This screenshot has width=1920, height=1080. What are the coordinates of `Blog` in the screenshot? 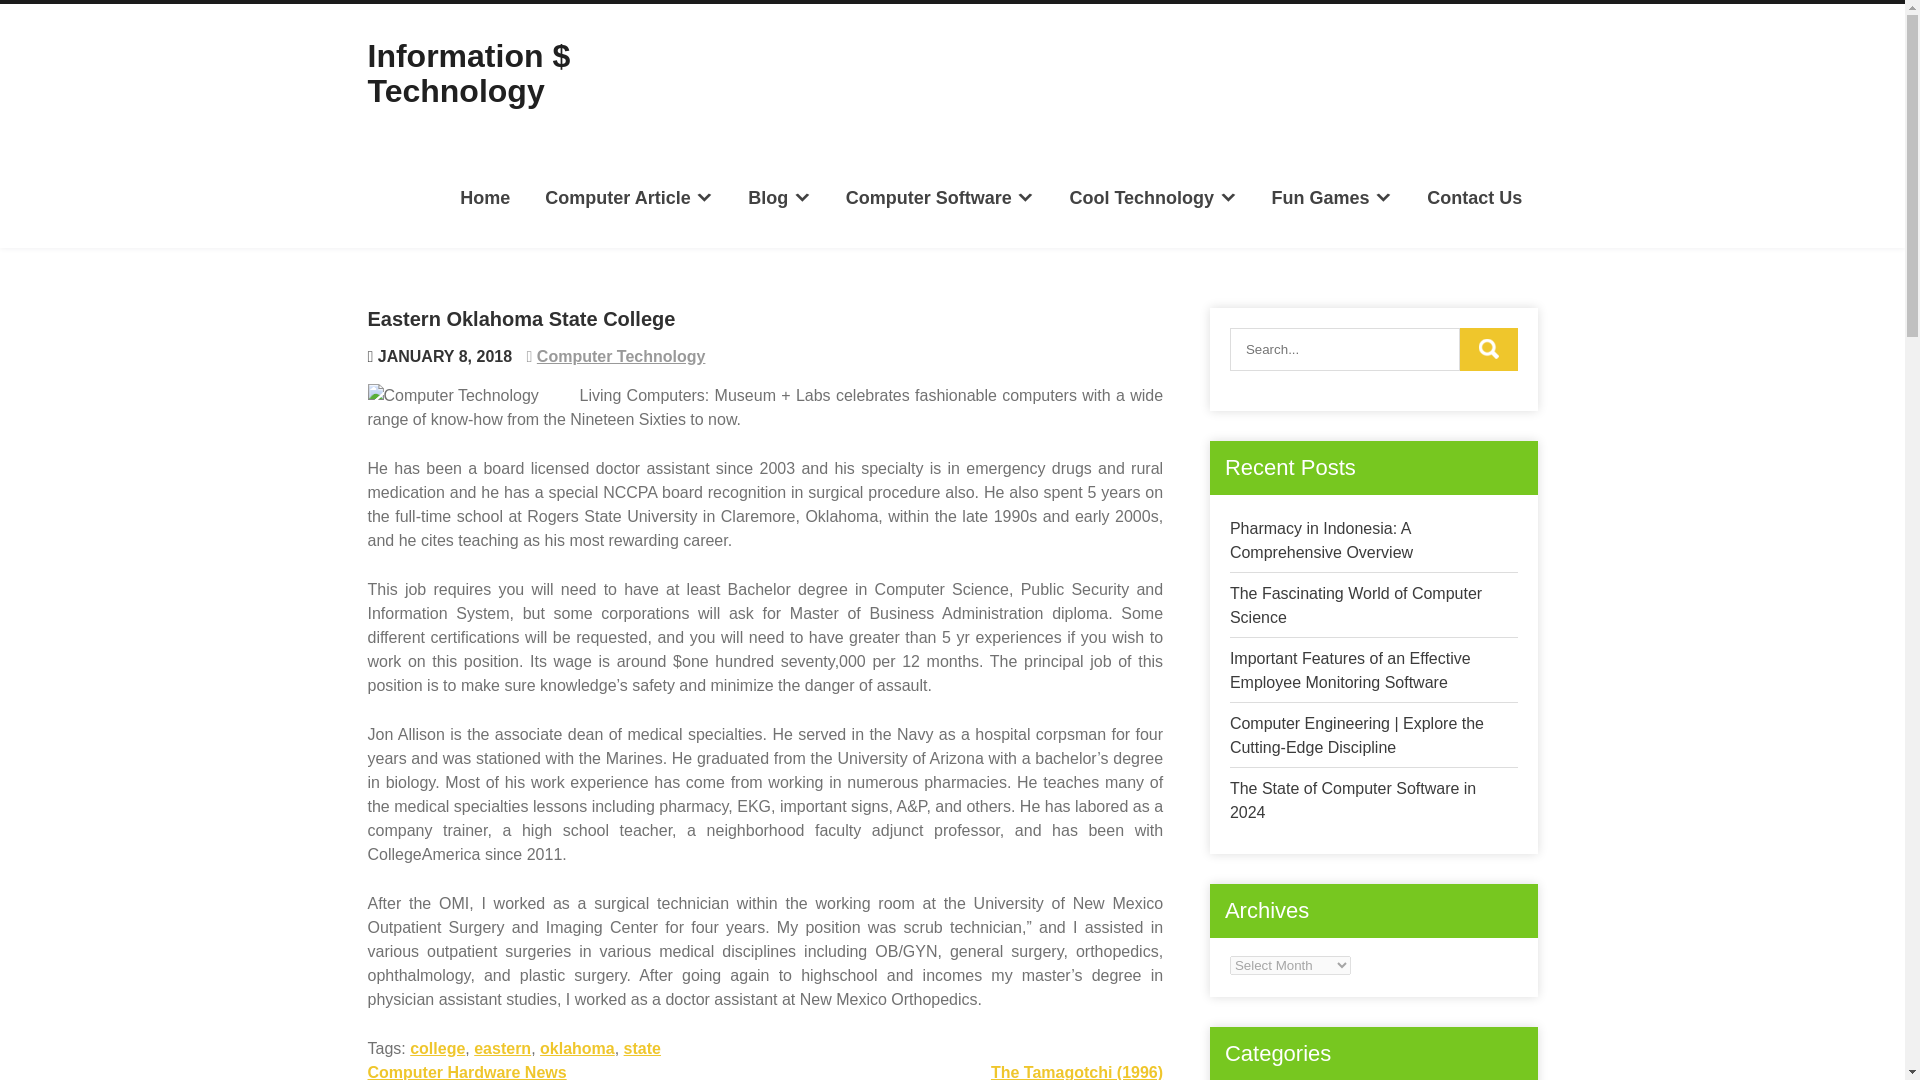 It's located at (779, 197).